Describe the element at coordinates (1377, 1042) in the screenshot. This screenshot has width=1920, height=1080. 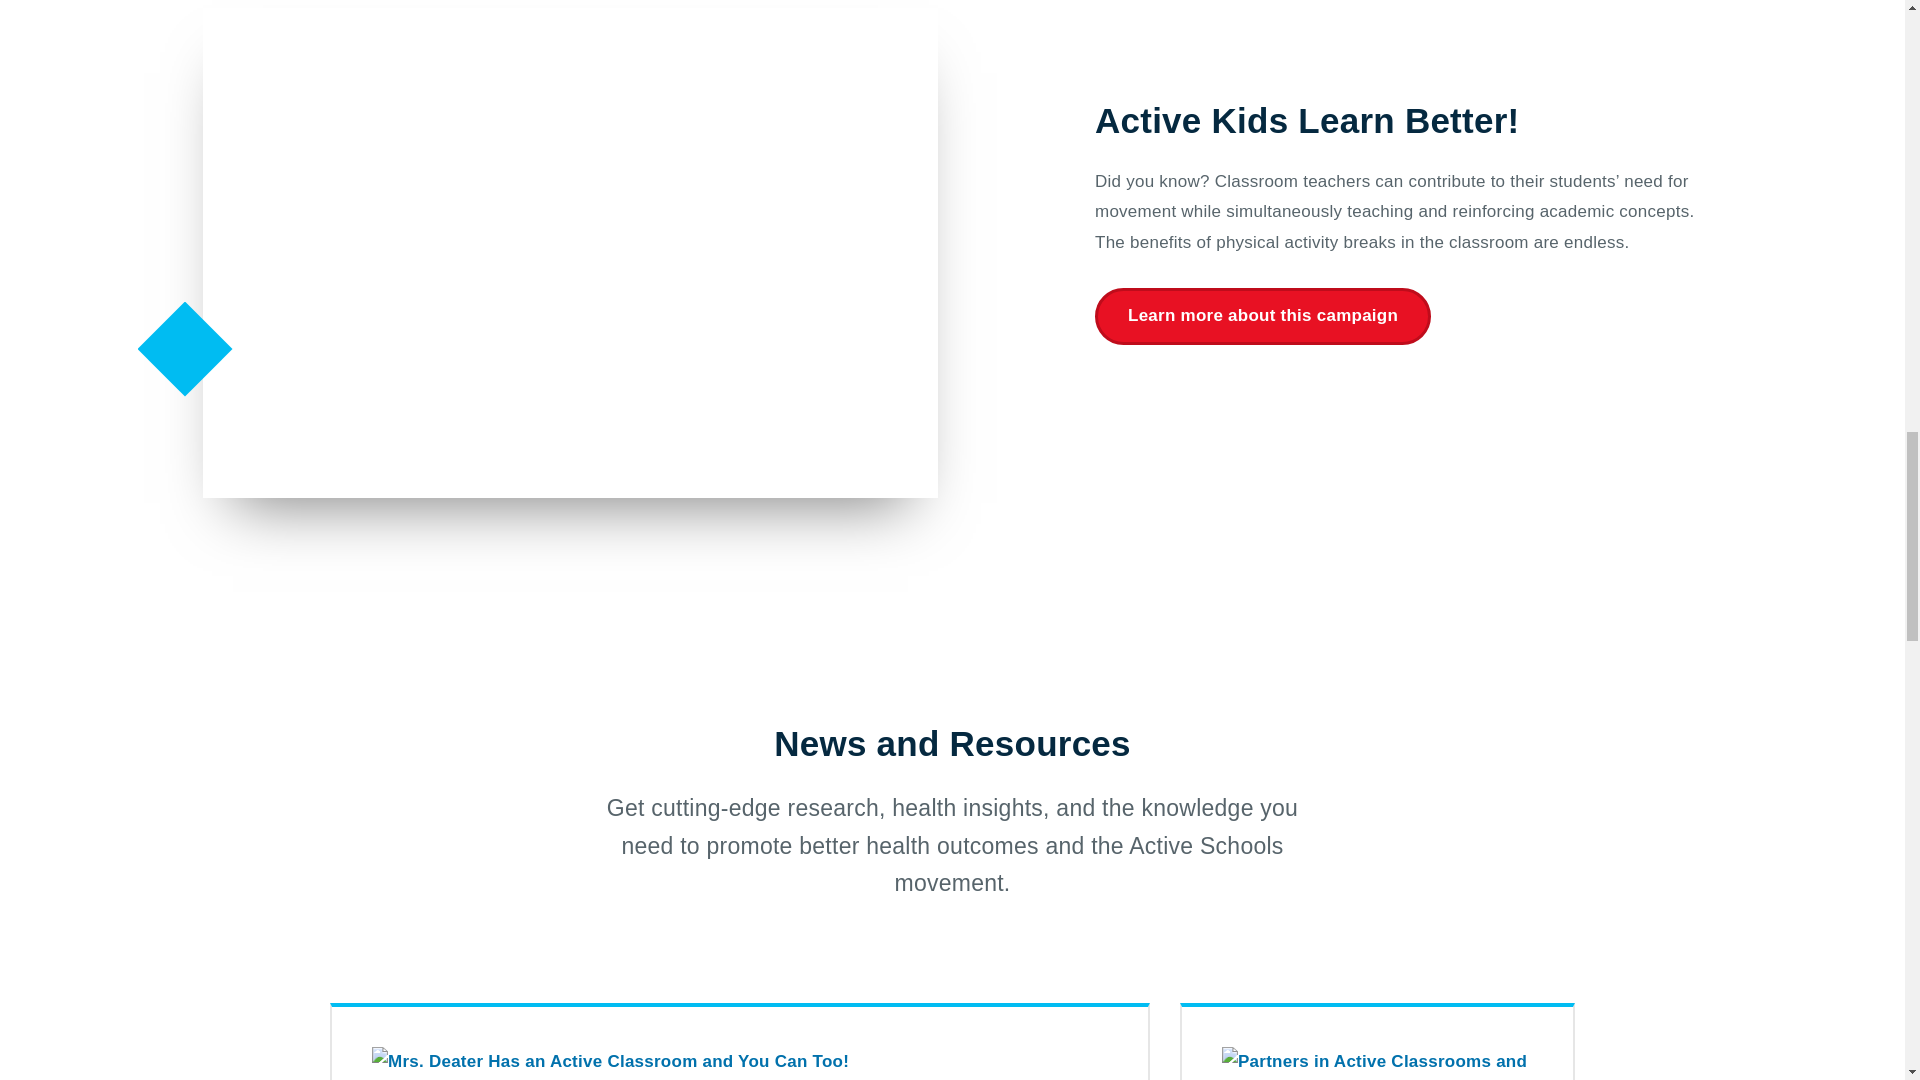
I see `Learn more about this campaign` at that location.